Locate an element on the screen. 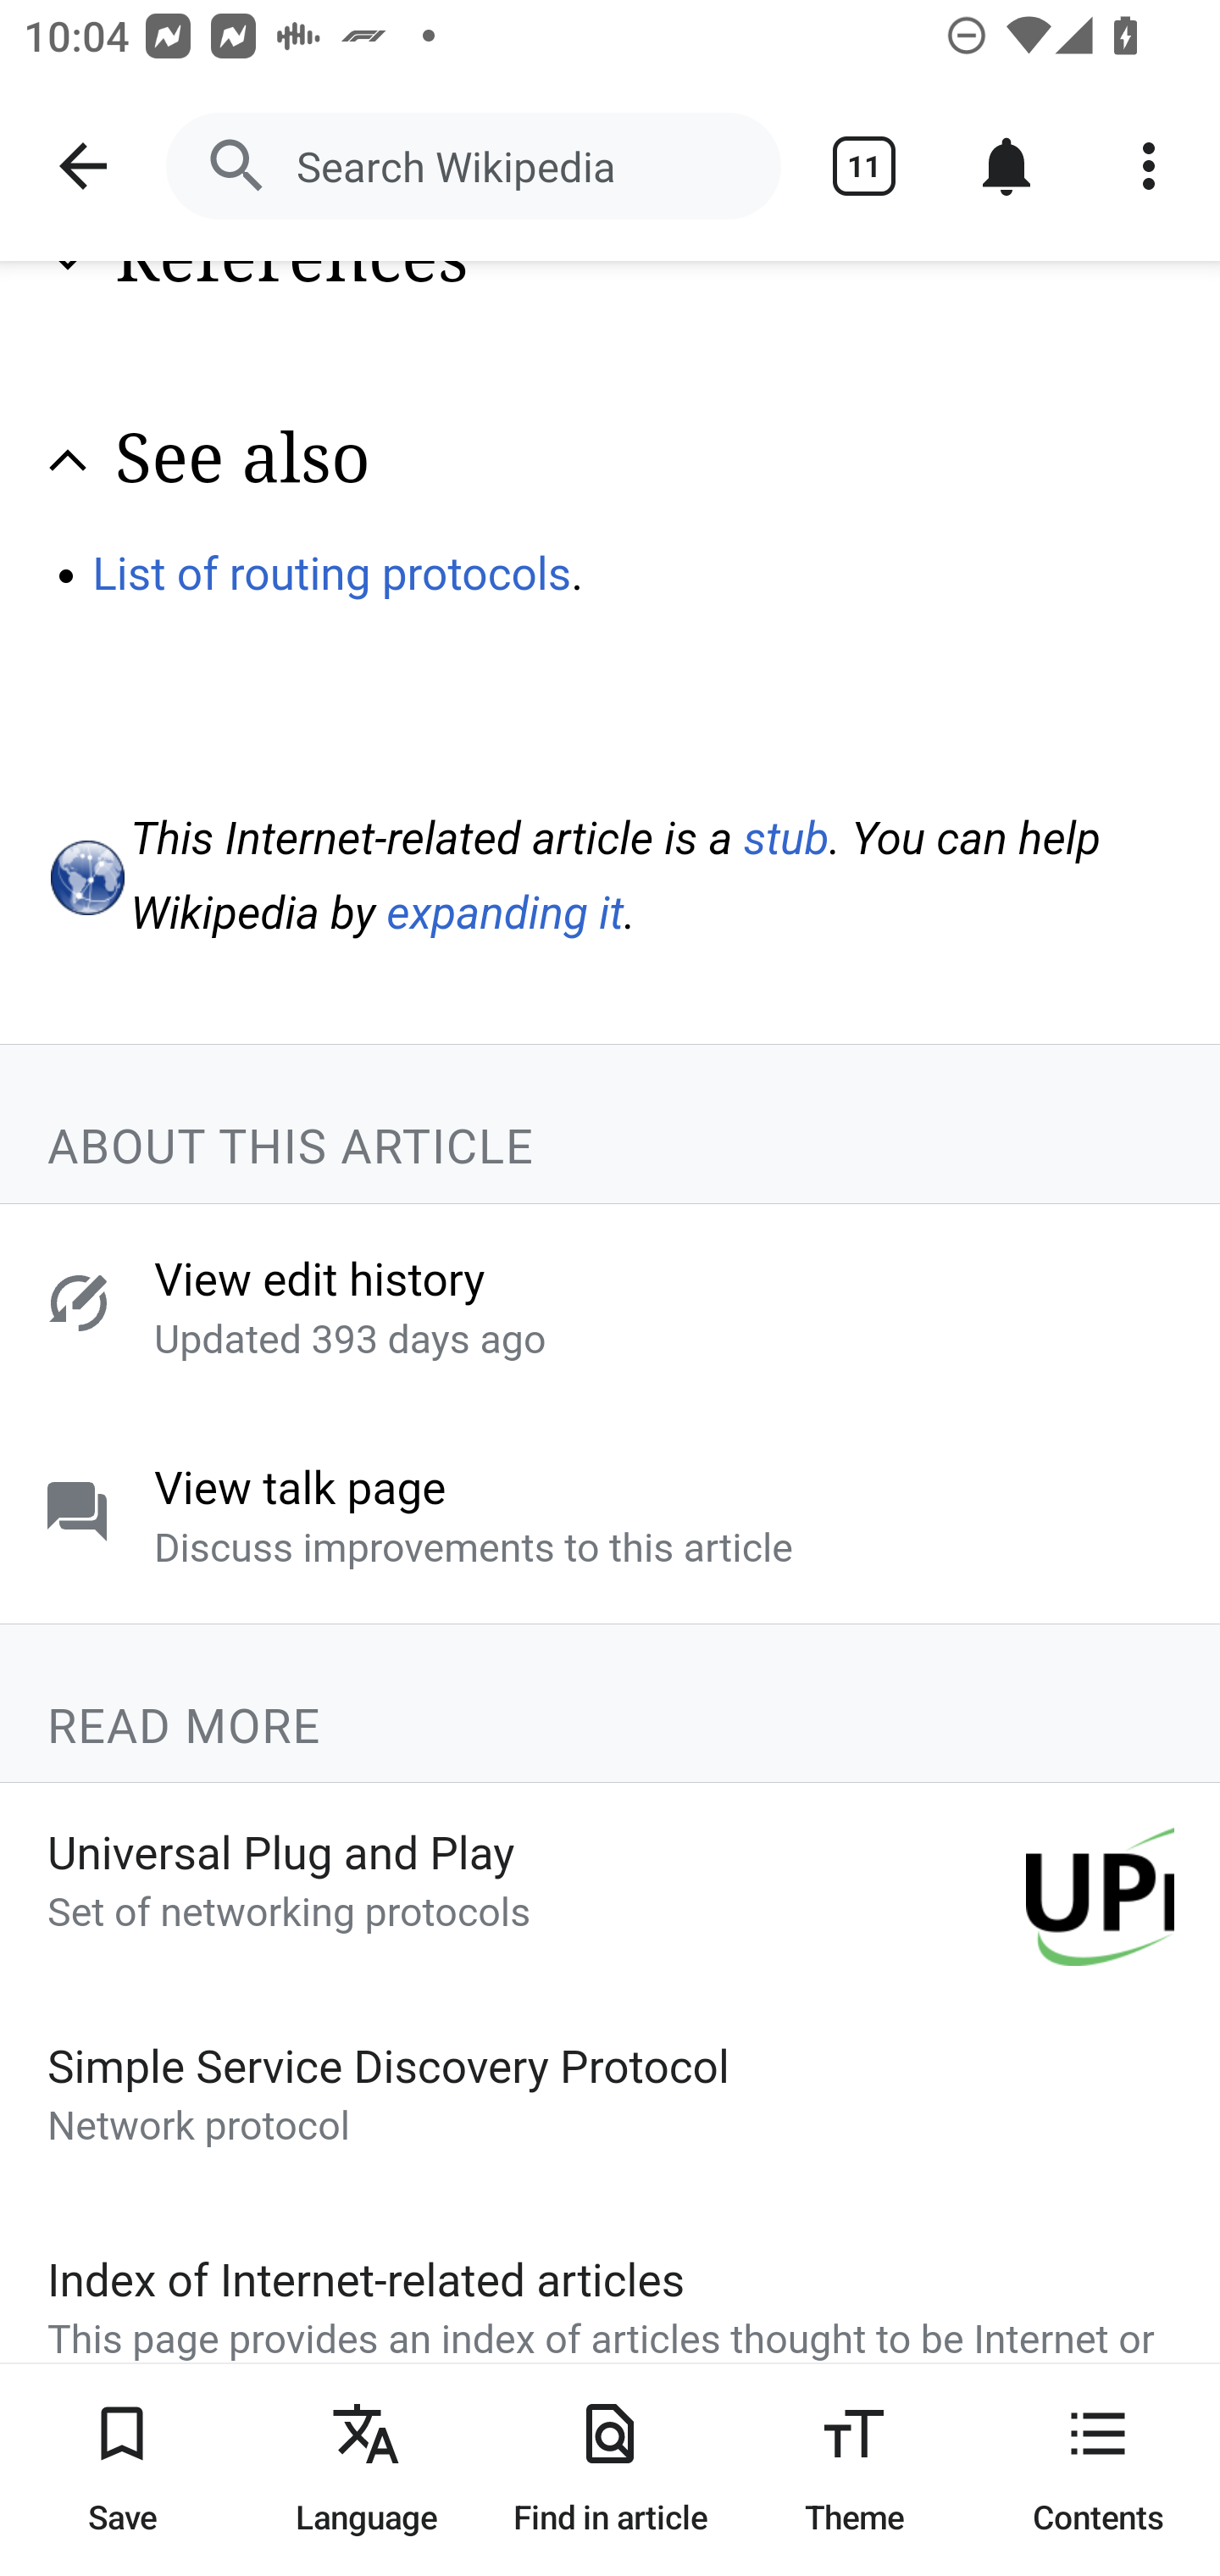 This screenshot has width=1220, height=2576. expanding it is located at coordinates (505, 913).